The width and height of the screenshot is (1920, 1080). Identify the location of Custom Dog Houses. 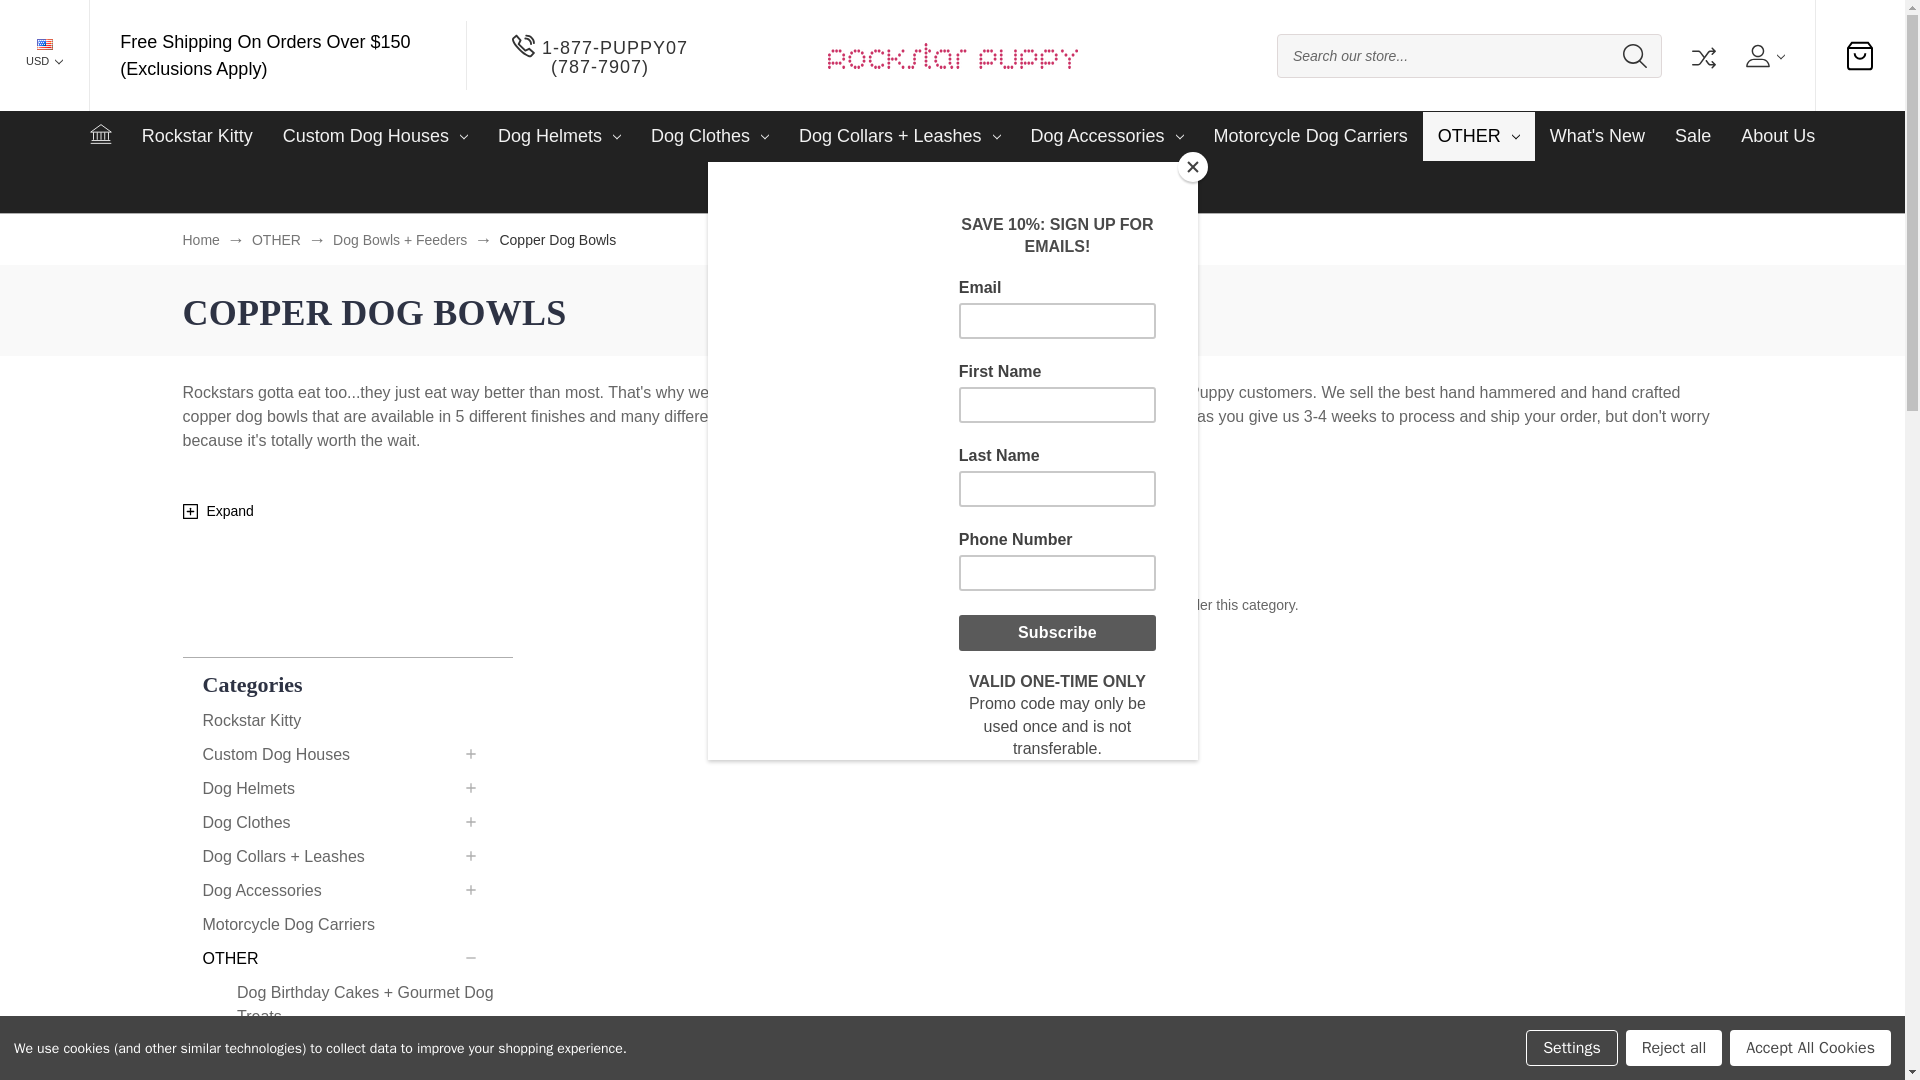
(376, 136).